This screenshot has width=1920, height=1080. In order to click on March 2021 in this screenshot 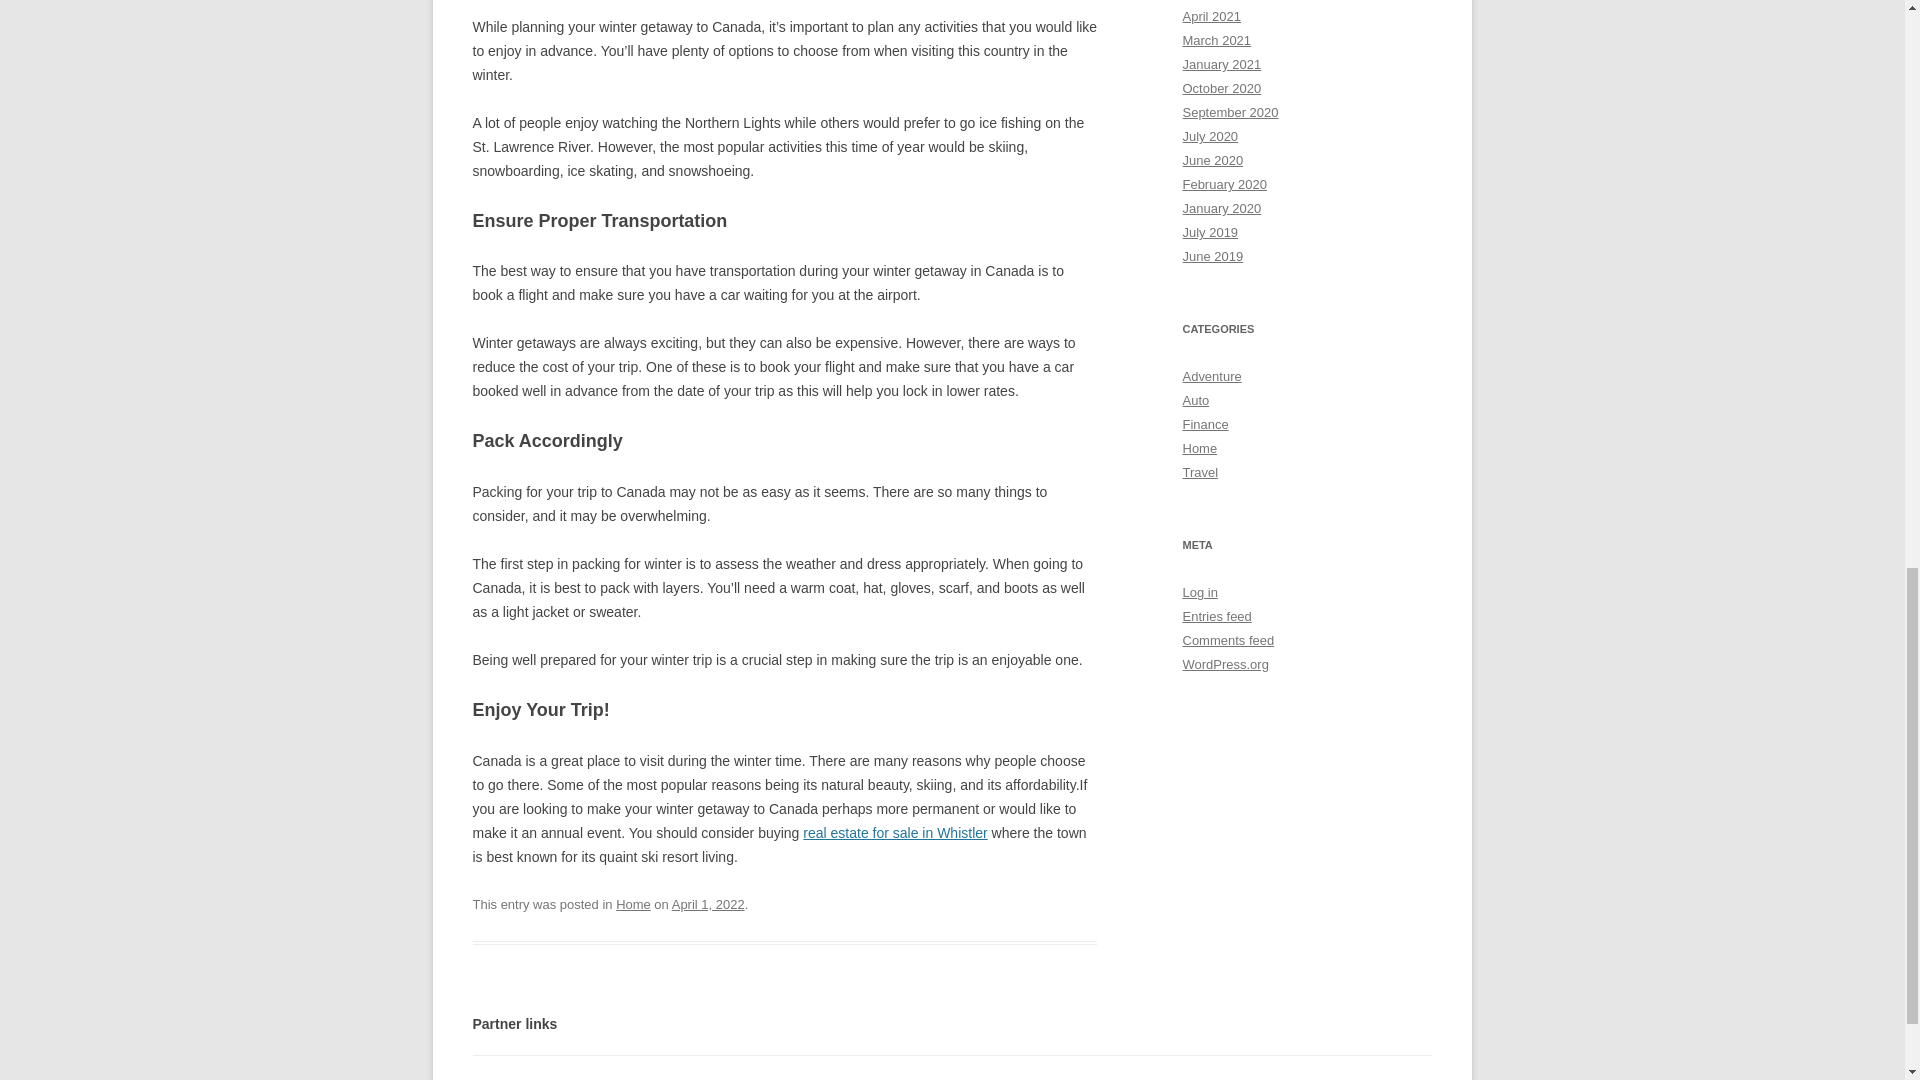, I will do `click(1216, 40)`.